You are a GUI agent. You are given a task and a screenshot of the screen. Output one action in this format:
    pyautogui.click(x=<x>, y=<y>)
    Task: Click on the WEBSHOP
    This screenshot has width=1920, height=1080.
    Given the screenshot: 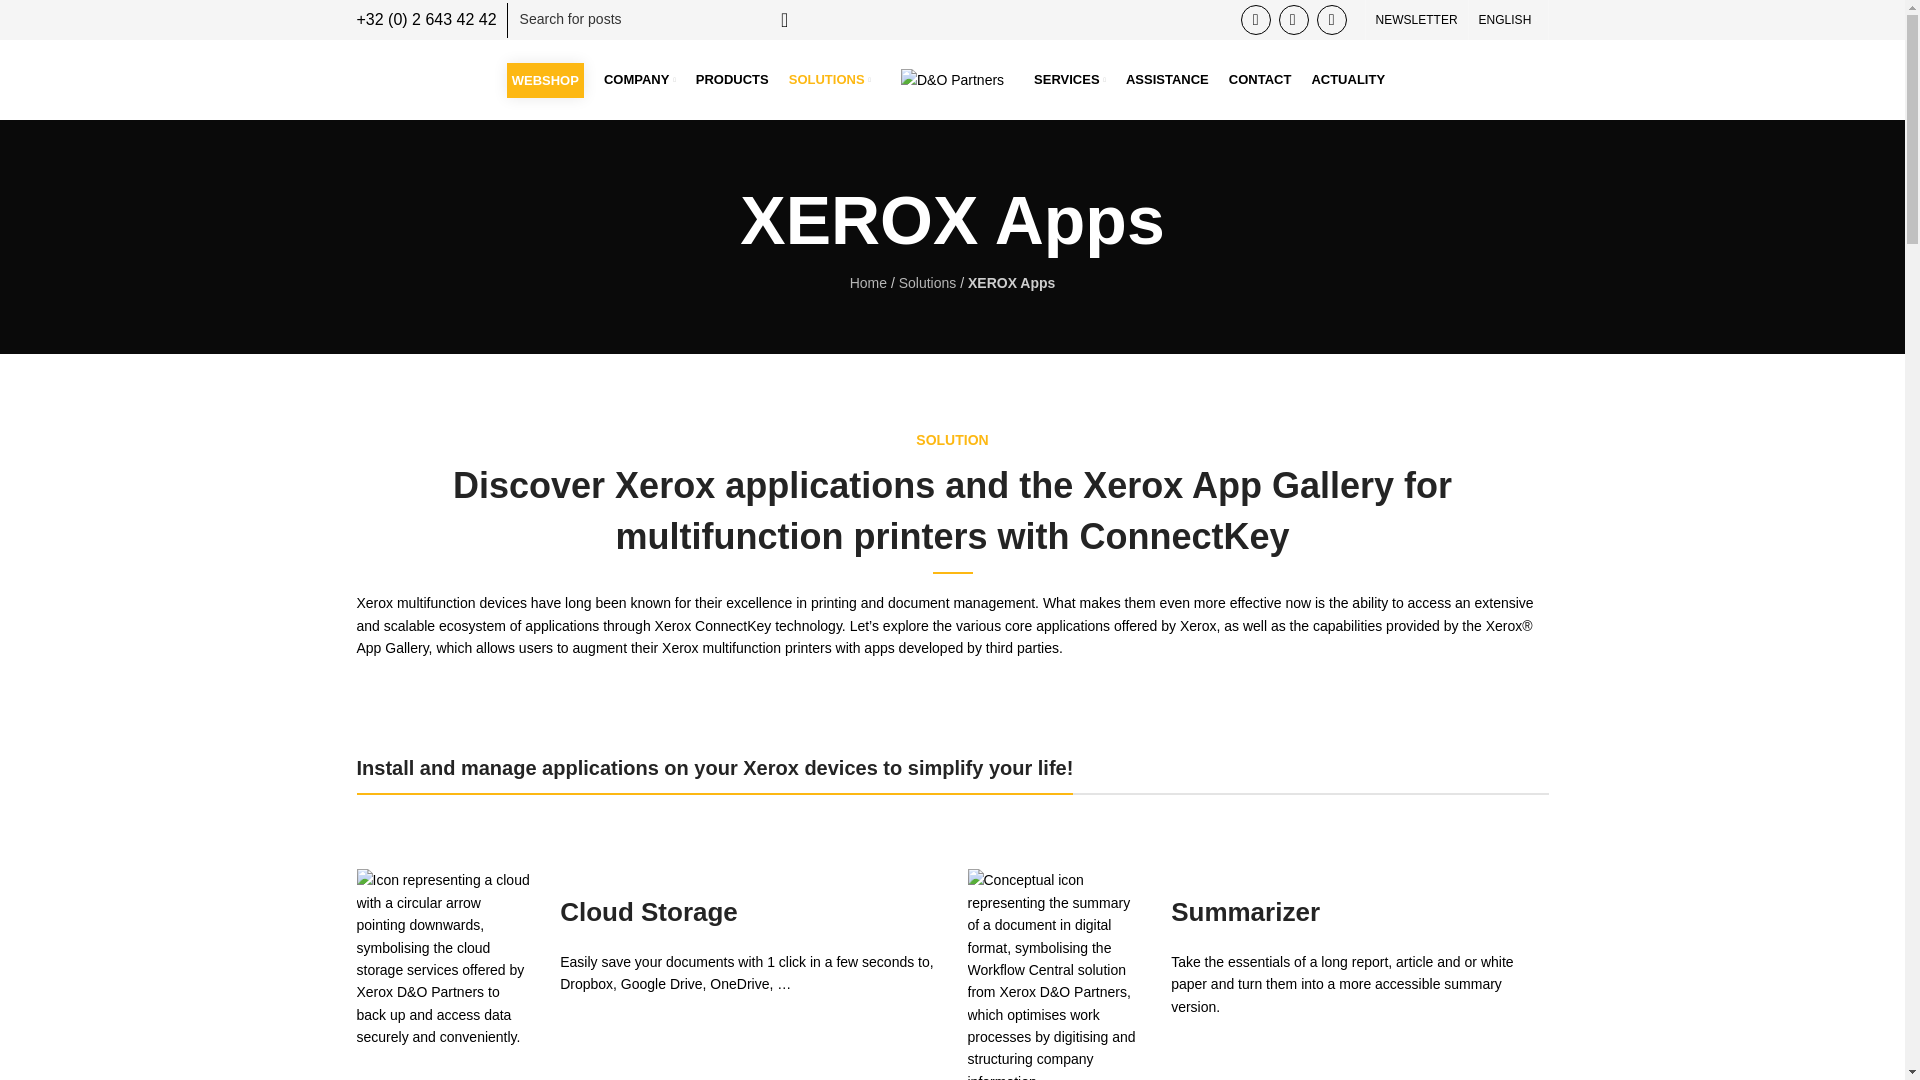 What is the action you would take?
    pyautogui.click(x=546, y=79)
    